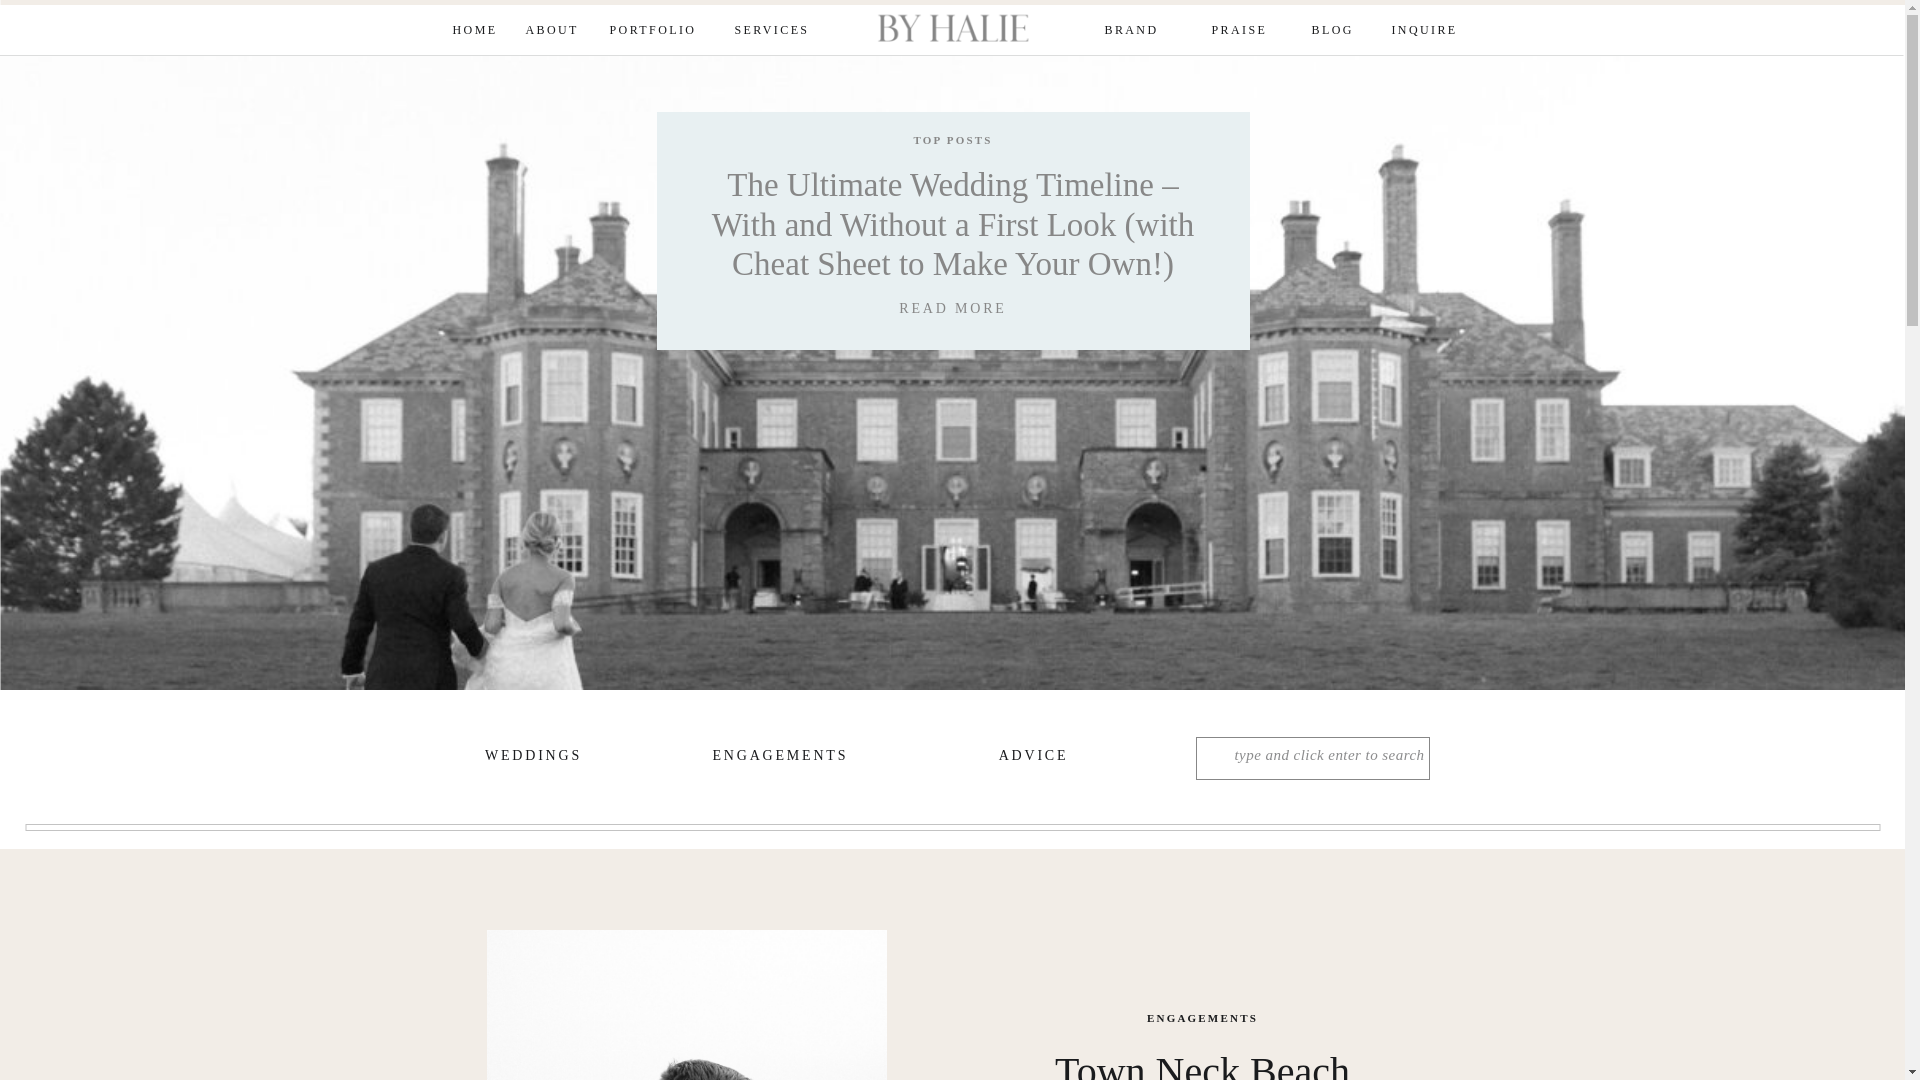 The image size is (1920, 1080). I want to click on ADVICE, so click(1032, 758).